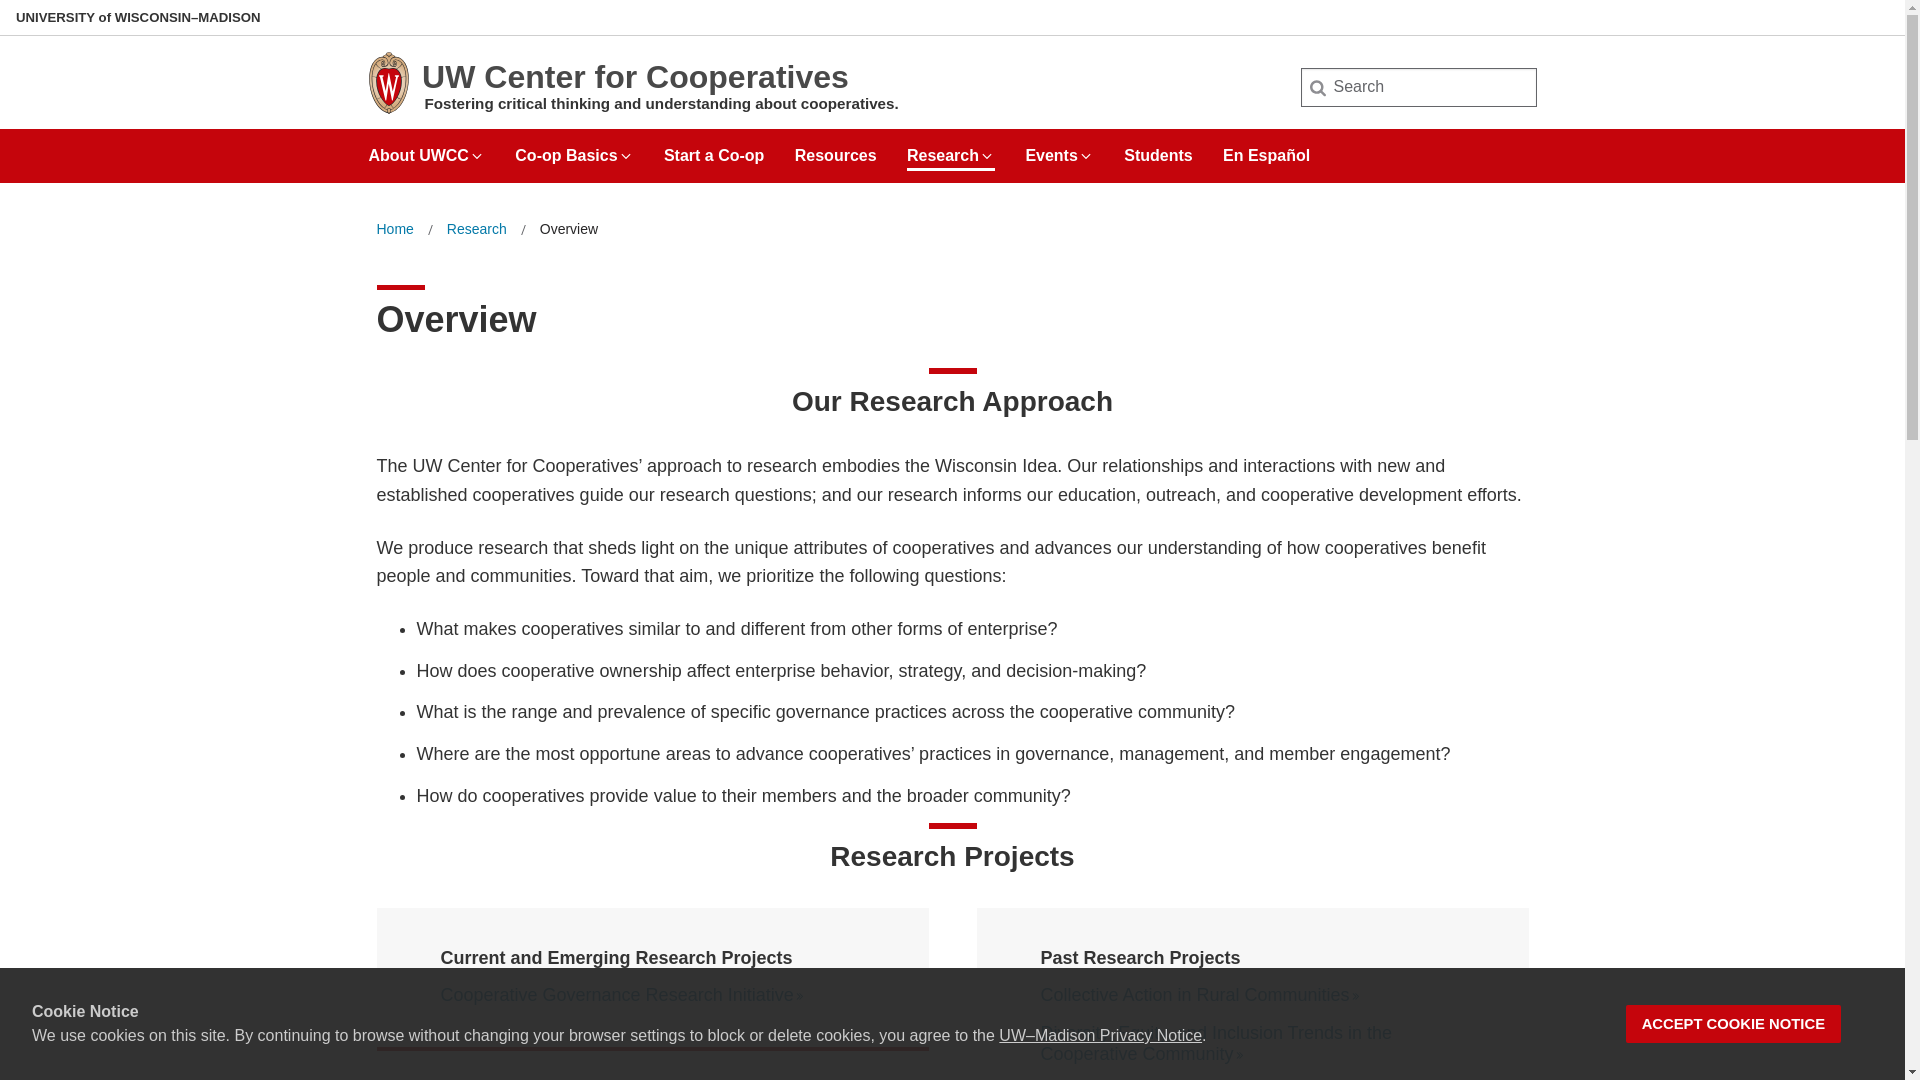 The width and height of the screenshot is (1920, 1080). Describe the element at coordinates (4, 4) in the screenshot. I see `Skip to main content` at that location.